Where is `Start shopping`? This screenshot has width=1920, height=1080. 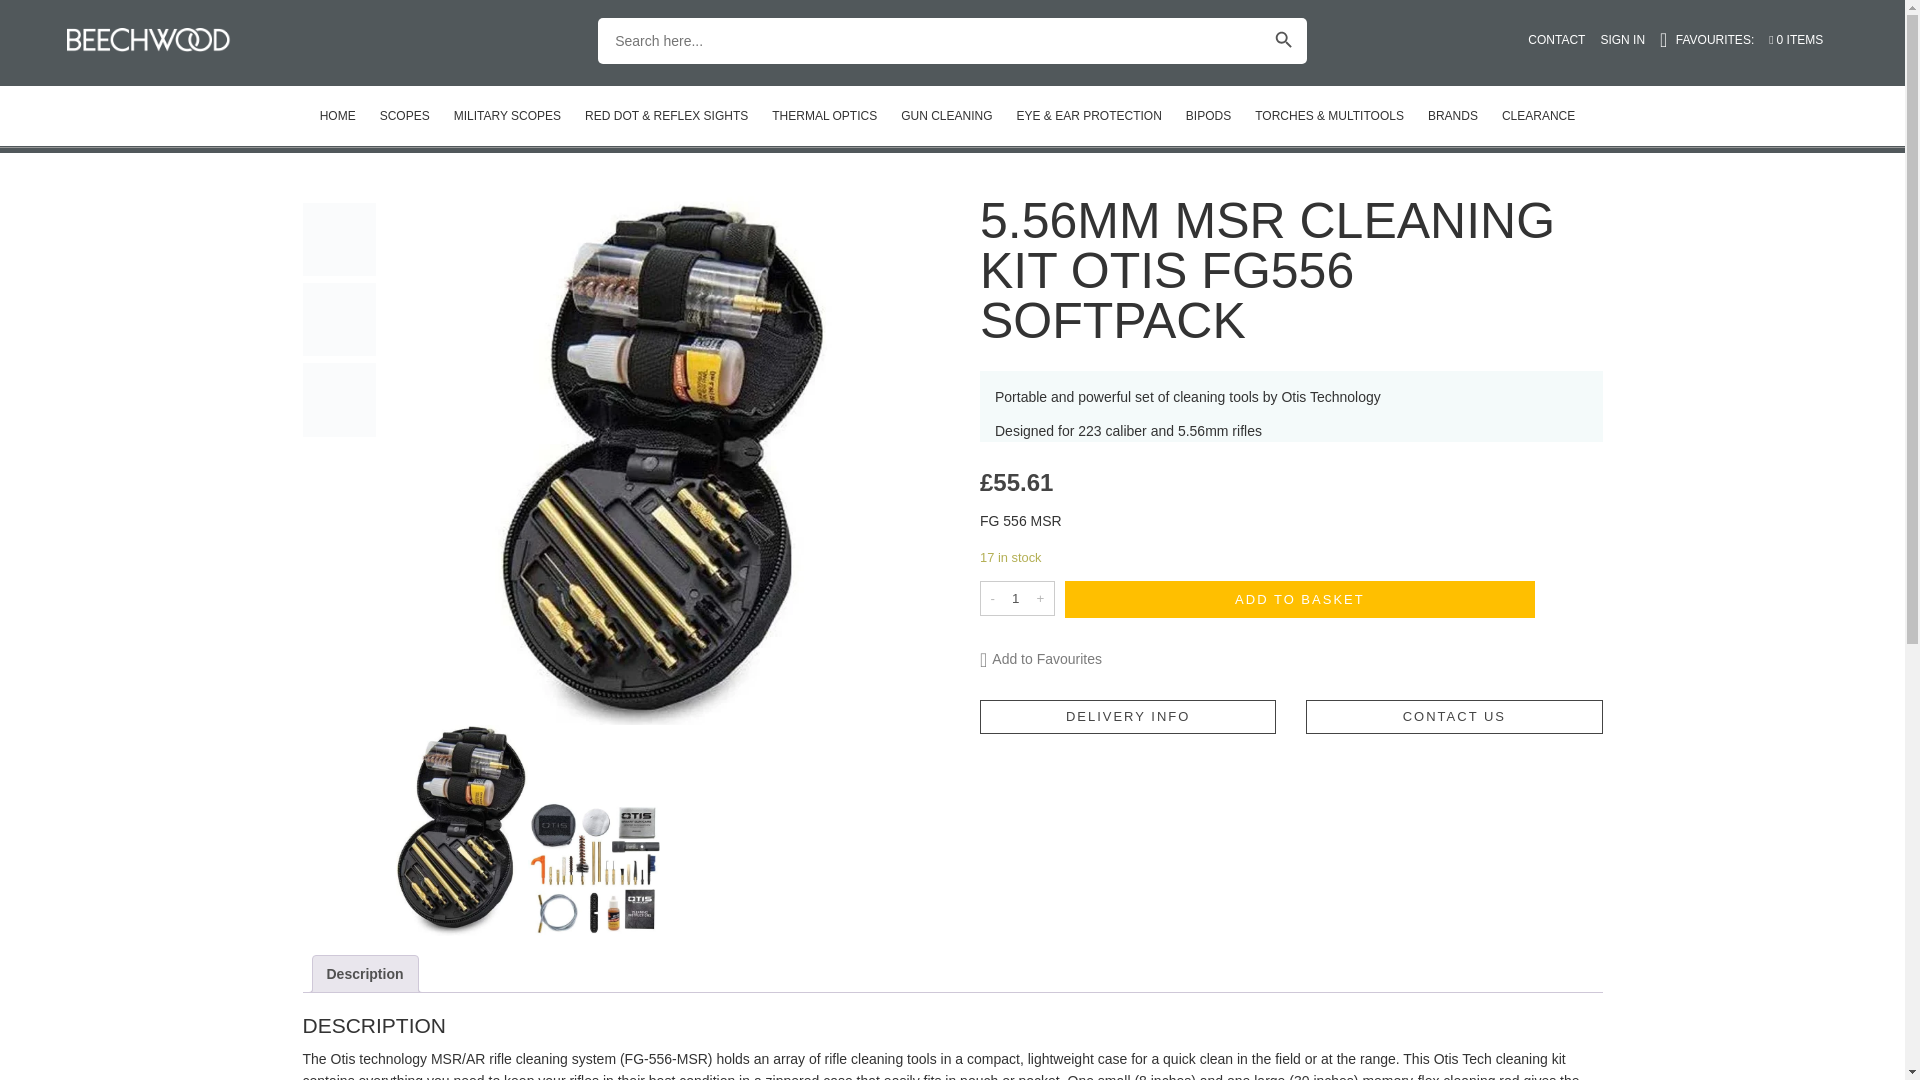 Start shopping is located at coordinates (1802, 40).